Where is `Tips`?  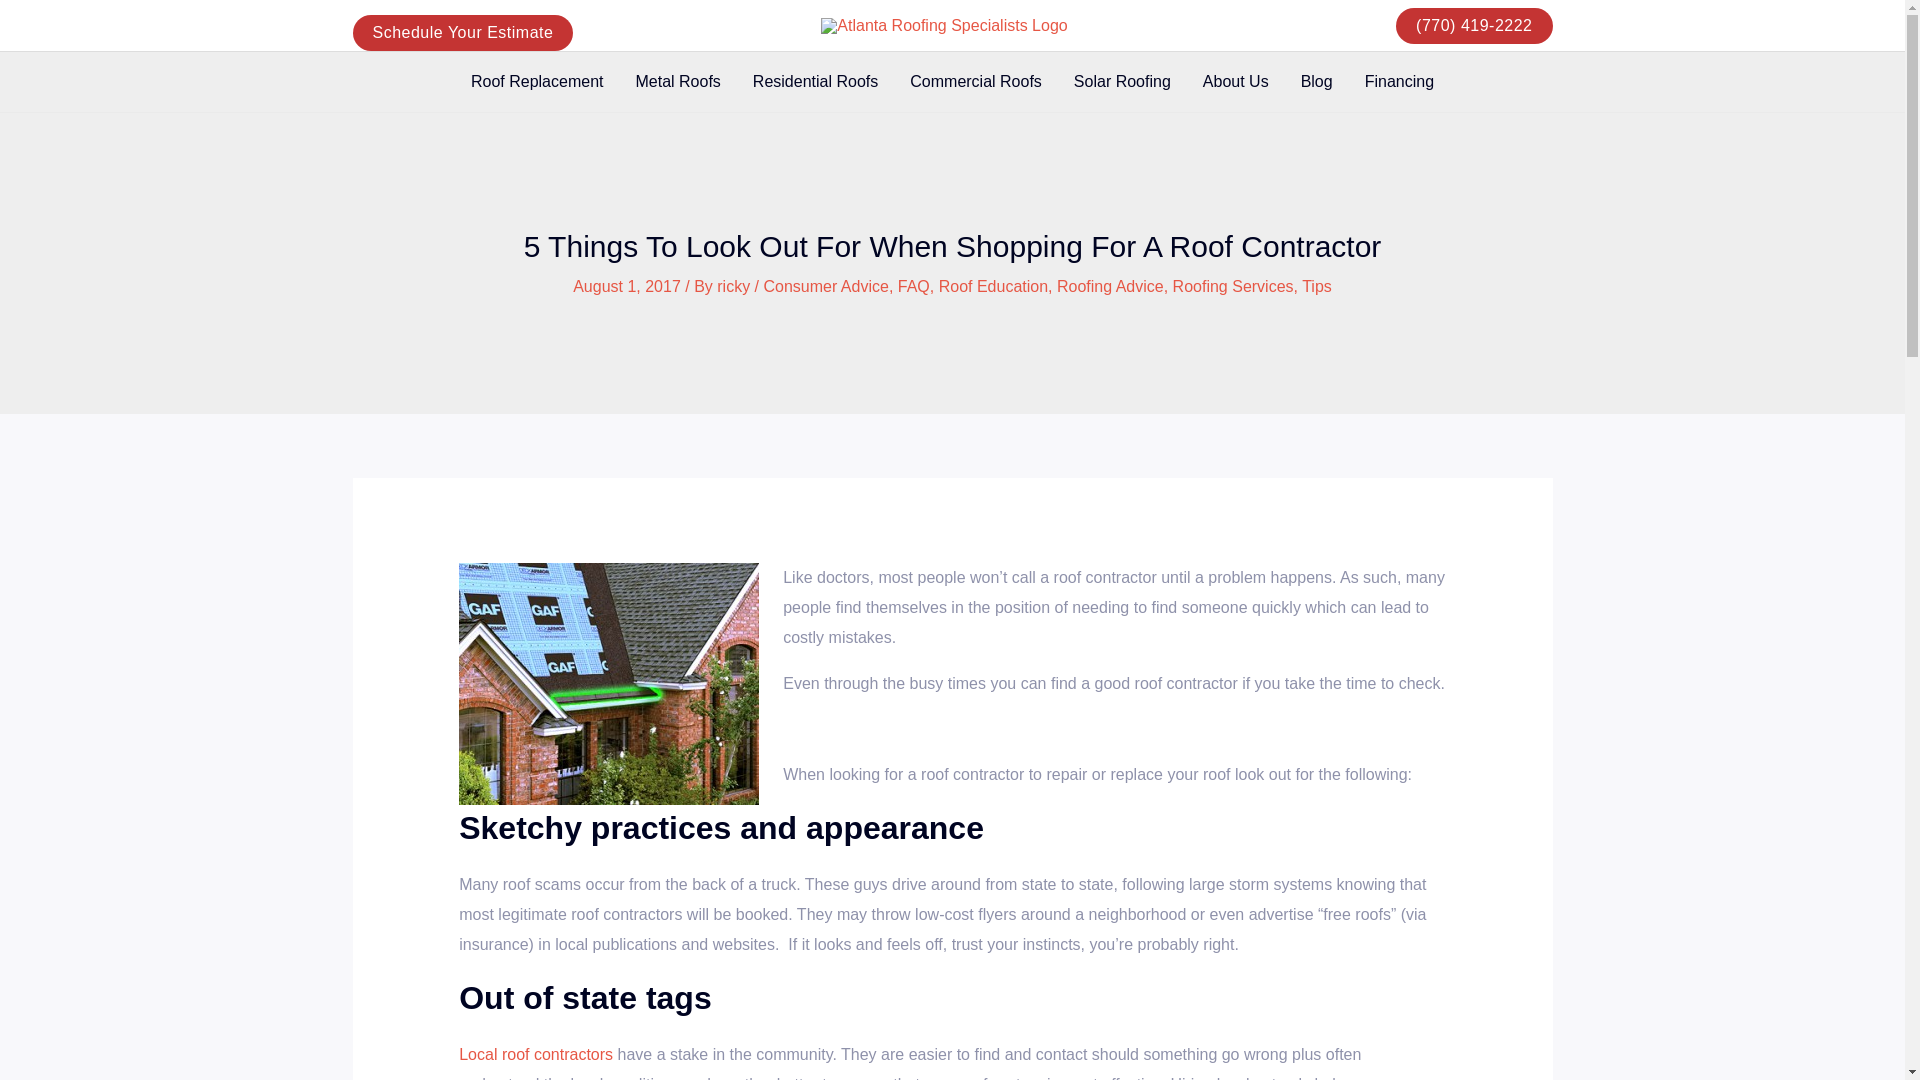
Tips is located at coordinates (1316, 286).